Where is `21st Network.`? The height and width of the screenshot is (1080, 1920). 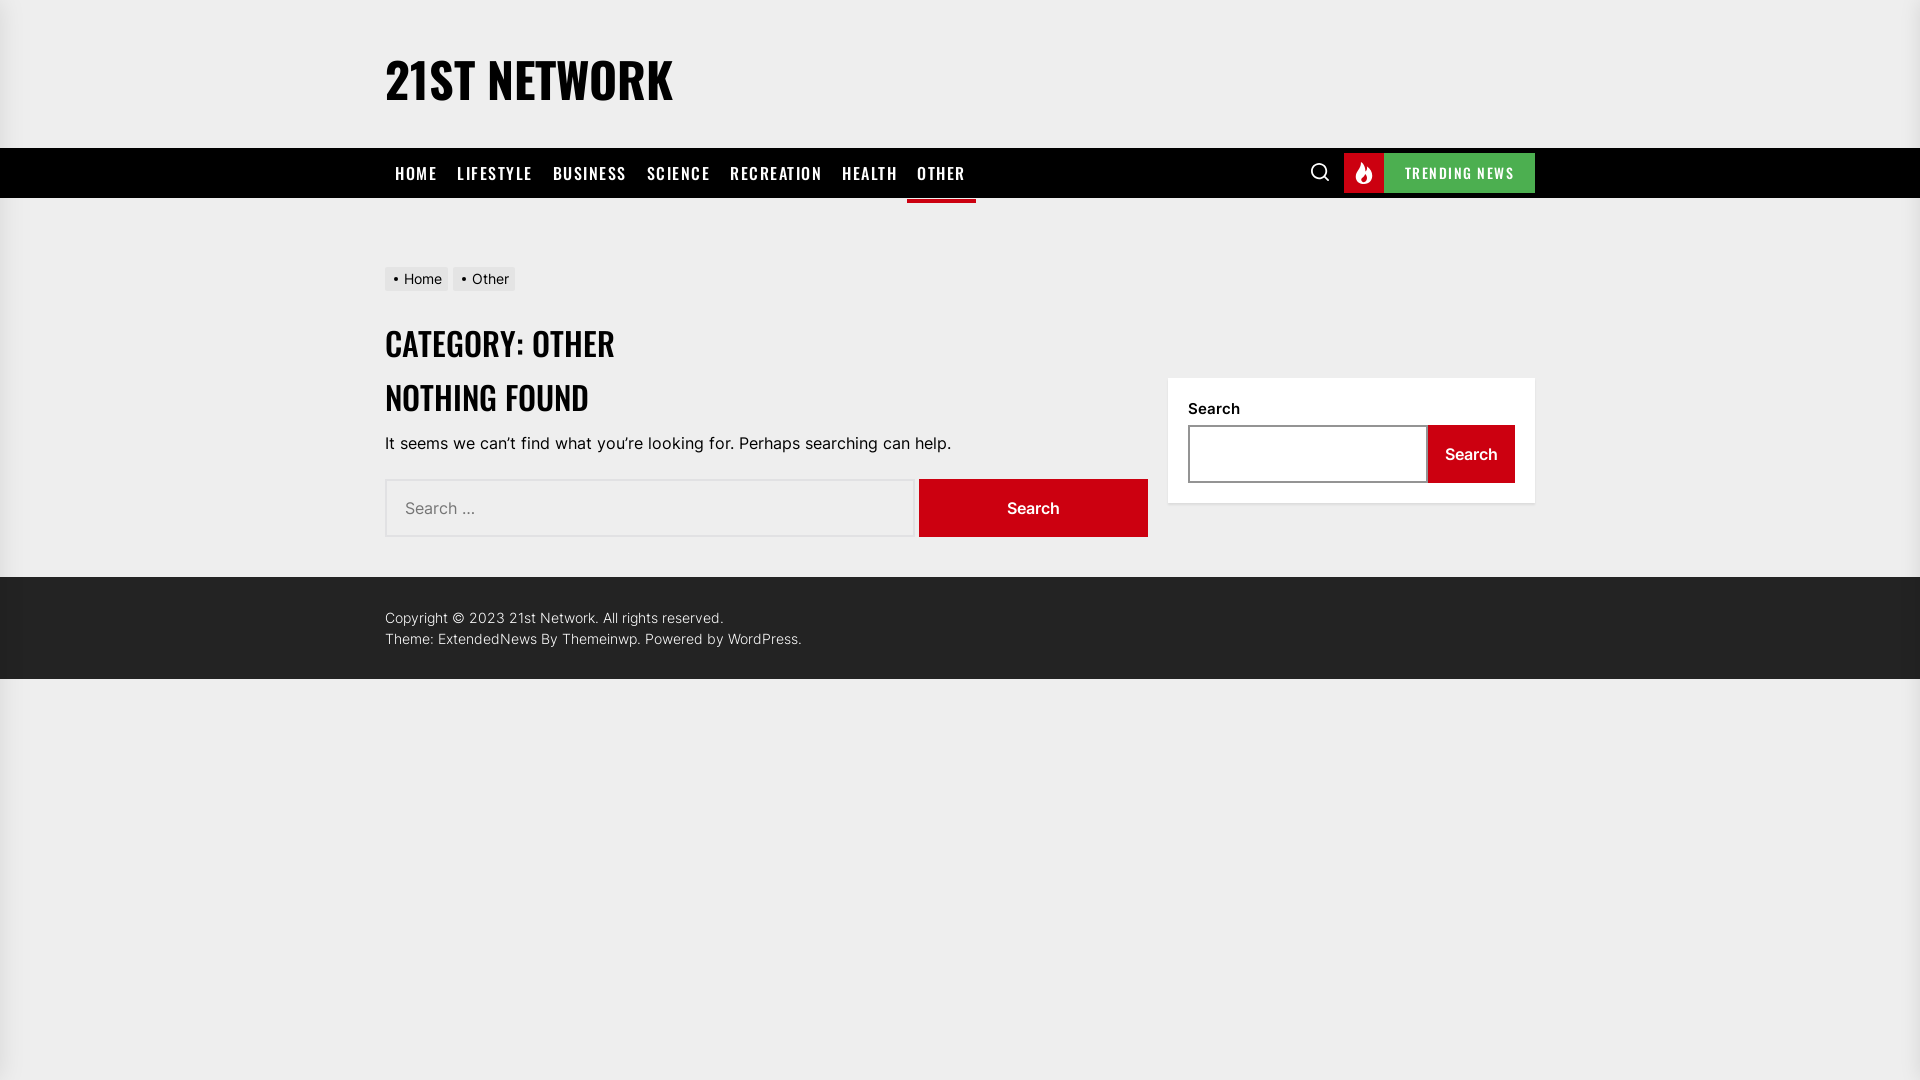
21st Network. is located at coordinates (556, 618).